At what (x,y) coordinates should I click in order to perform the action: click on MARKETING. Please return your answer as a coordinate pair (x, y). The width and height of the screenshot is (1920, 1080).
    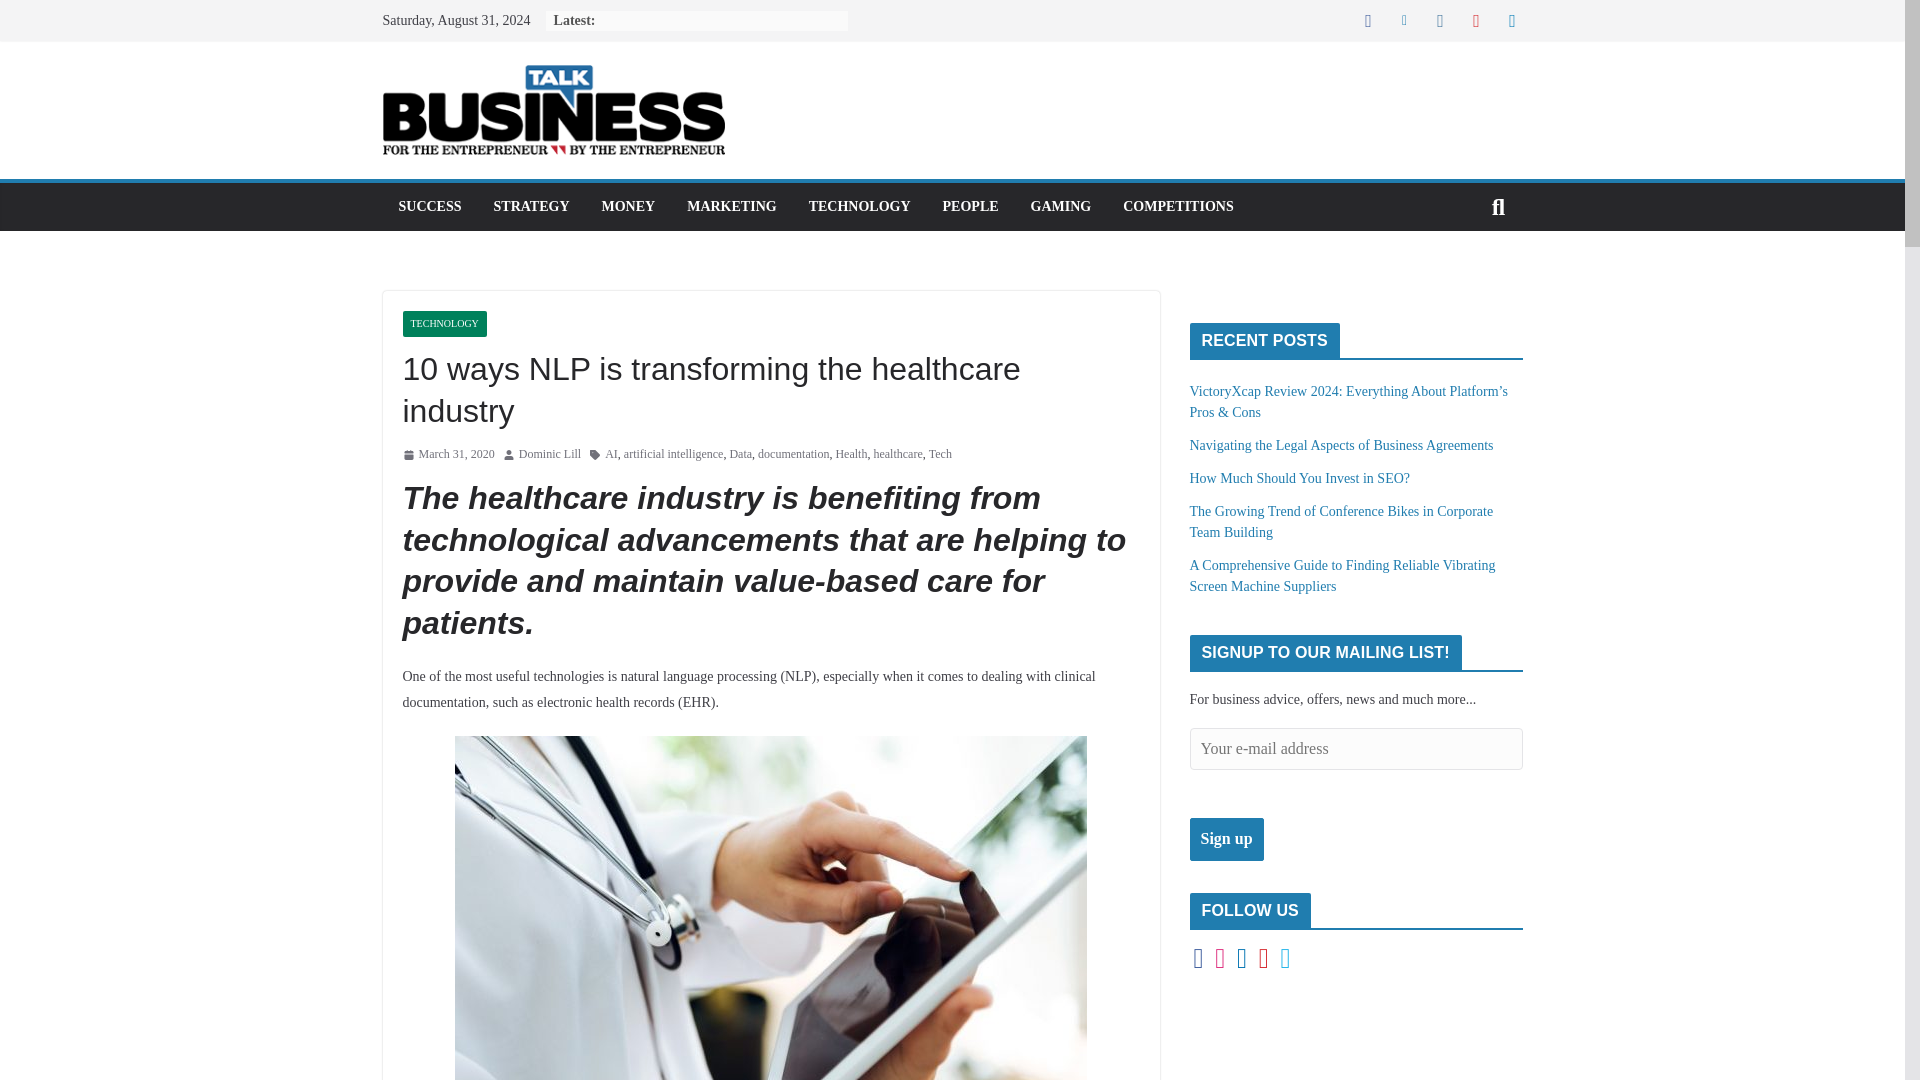
    Looking at the image, I should click on (731, 207).